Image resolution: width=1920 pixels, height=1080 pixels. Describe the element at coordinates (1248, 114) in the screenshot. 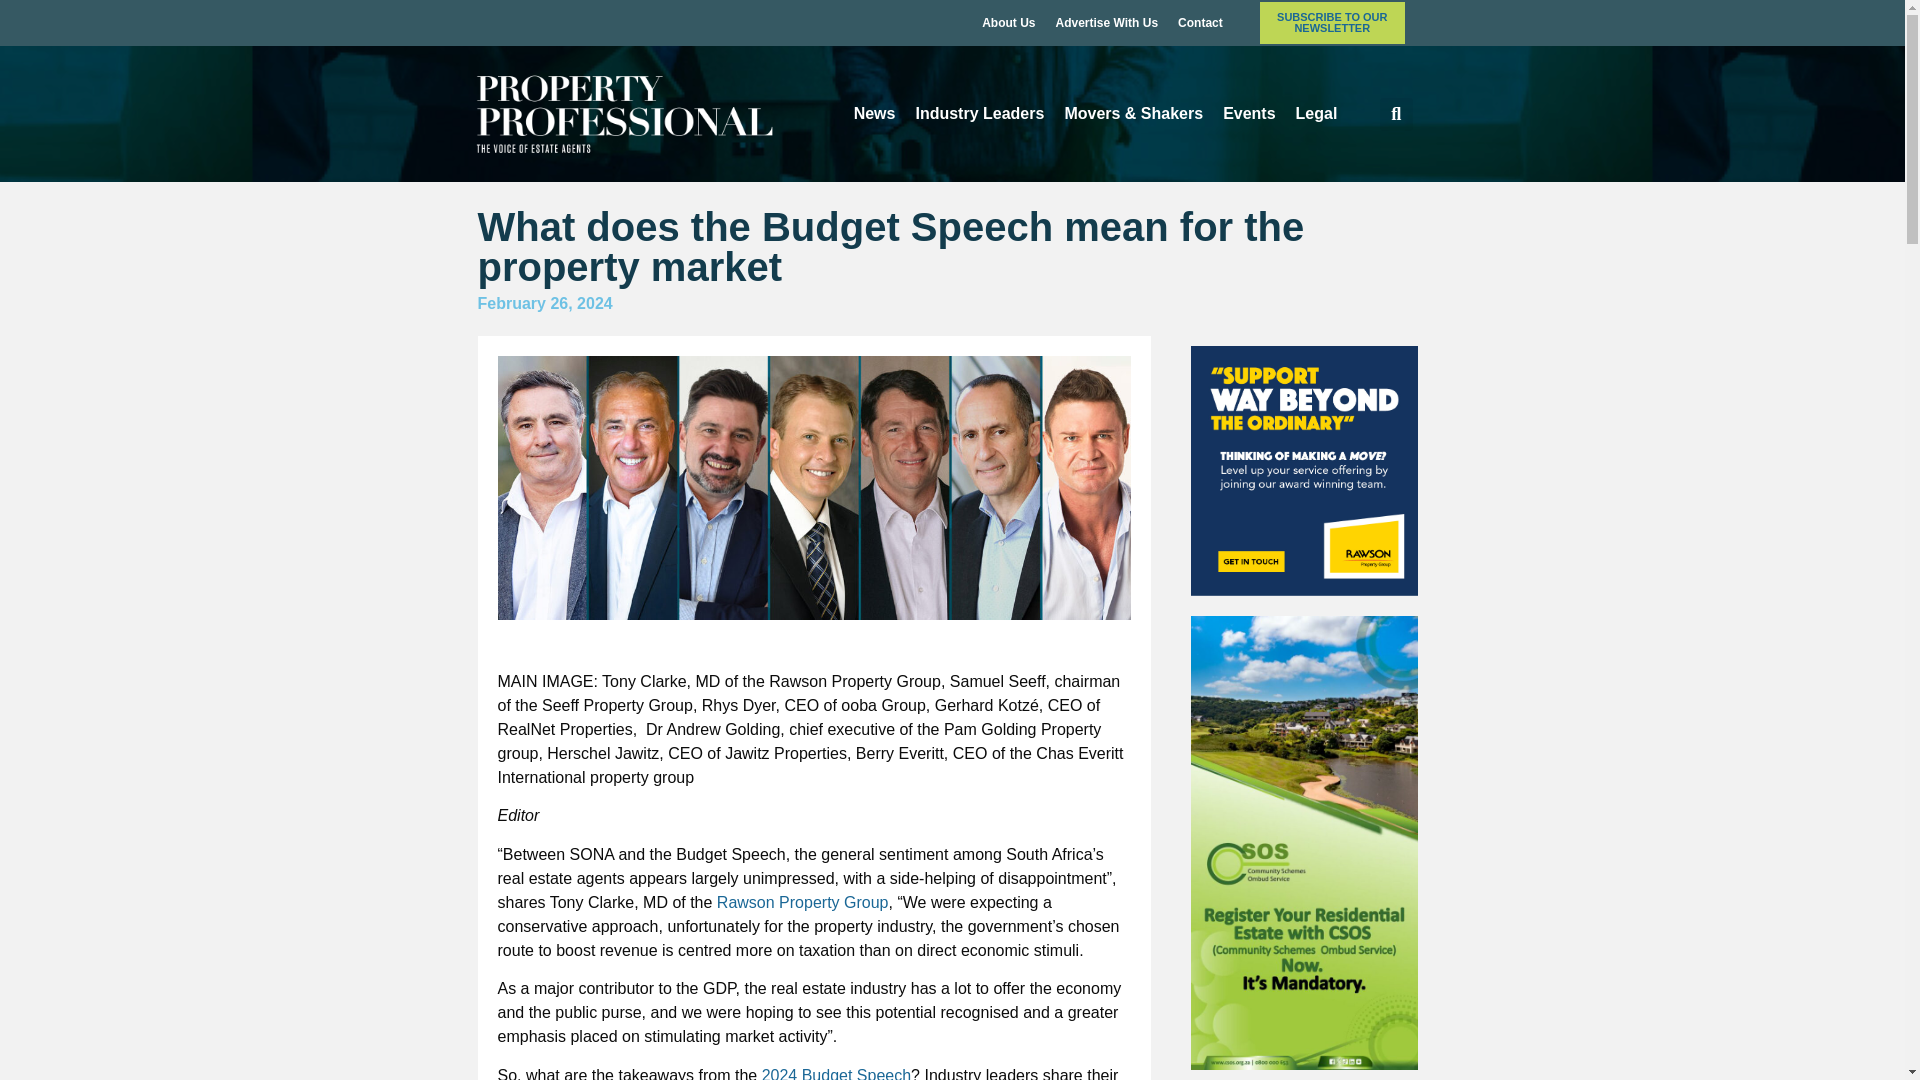

I see `Events` at that location.